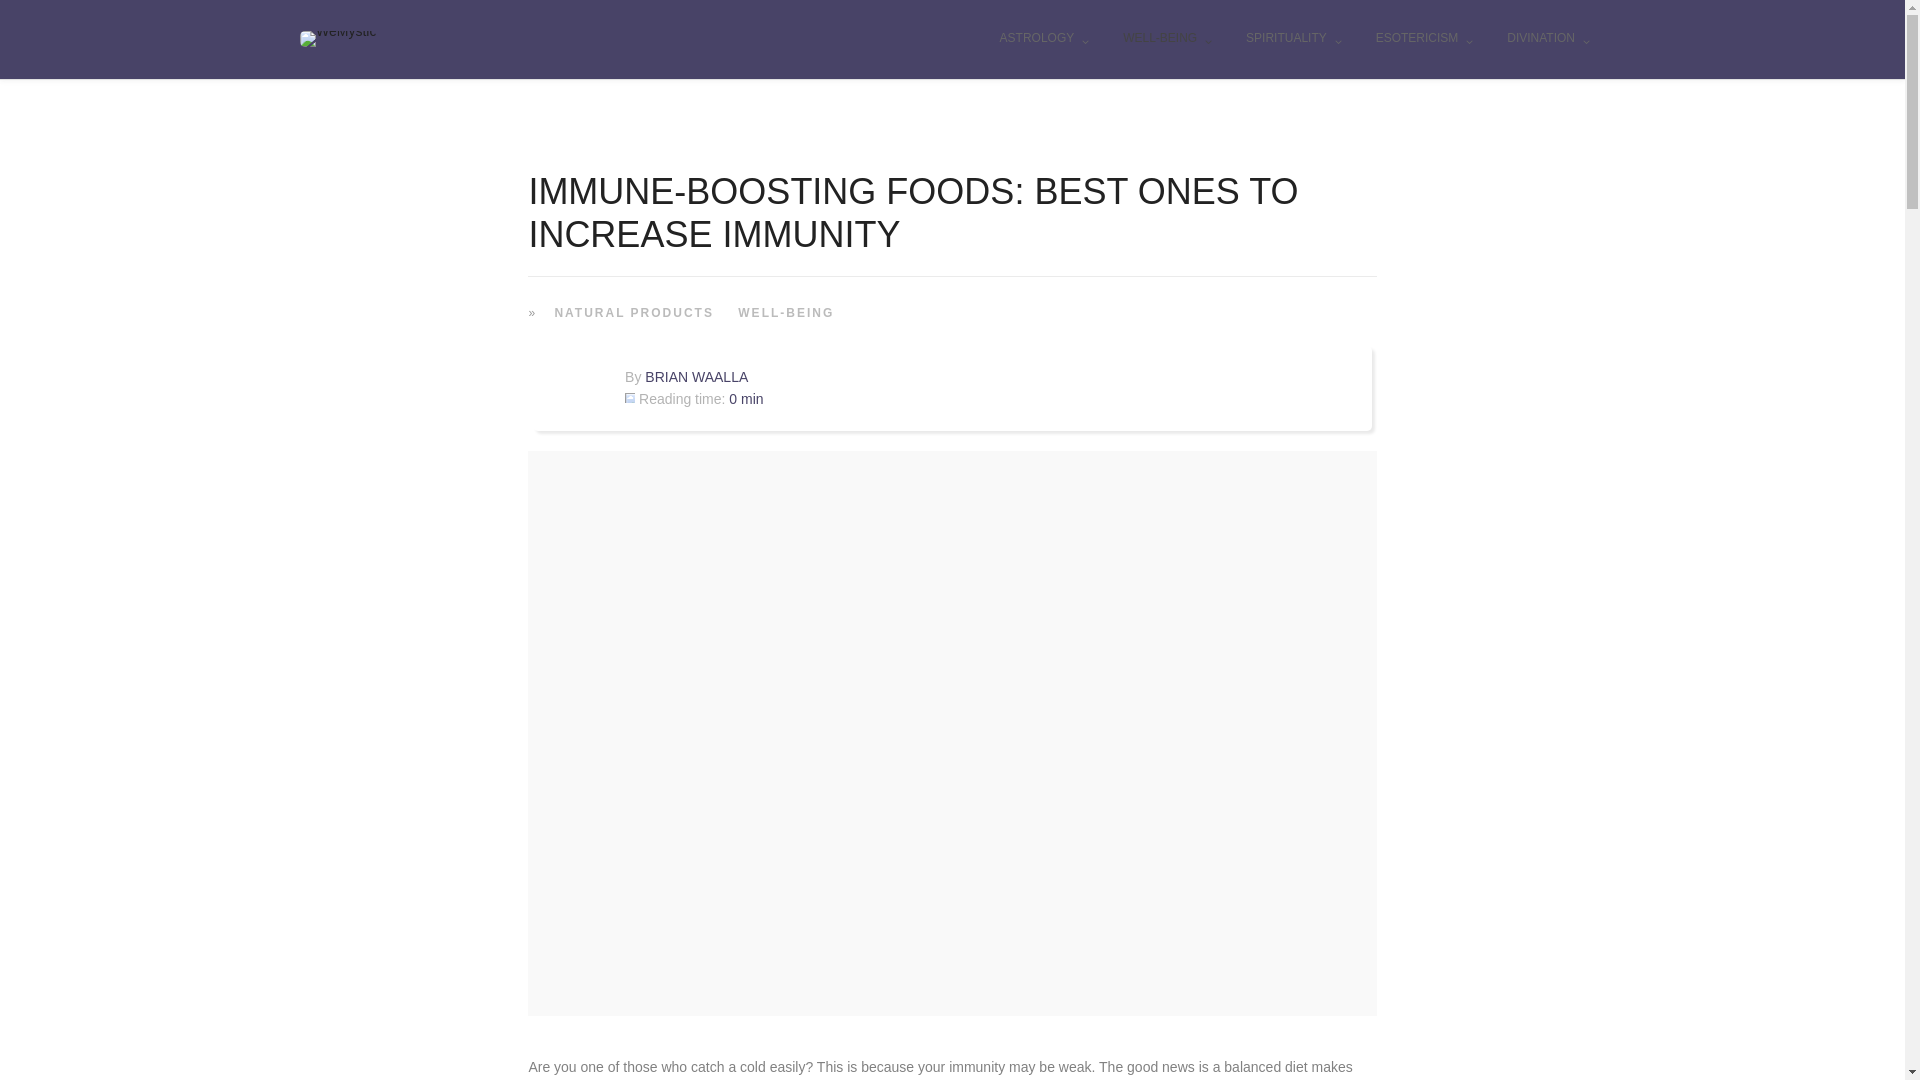  Describe the element at coordinates (1548, 40) in the screenshot. I see `DIVINATION` at that location.